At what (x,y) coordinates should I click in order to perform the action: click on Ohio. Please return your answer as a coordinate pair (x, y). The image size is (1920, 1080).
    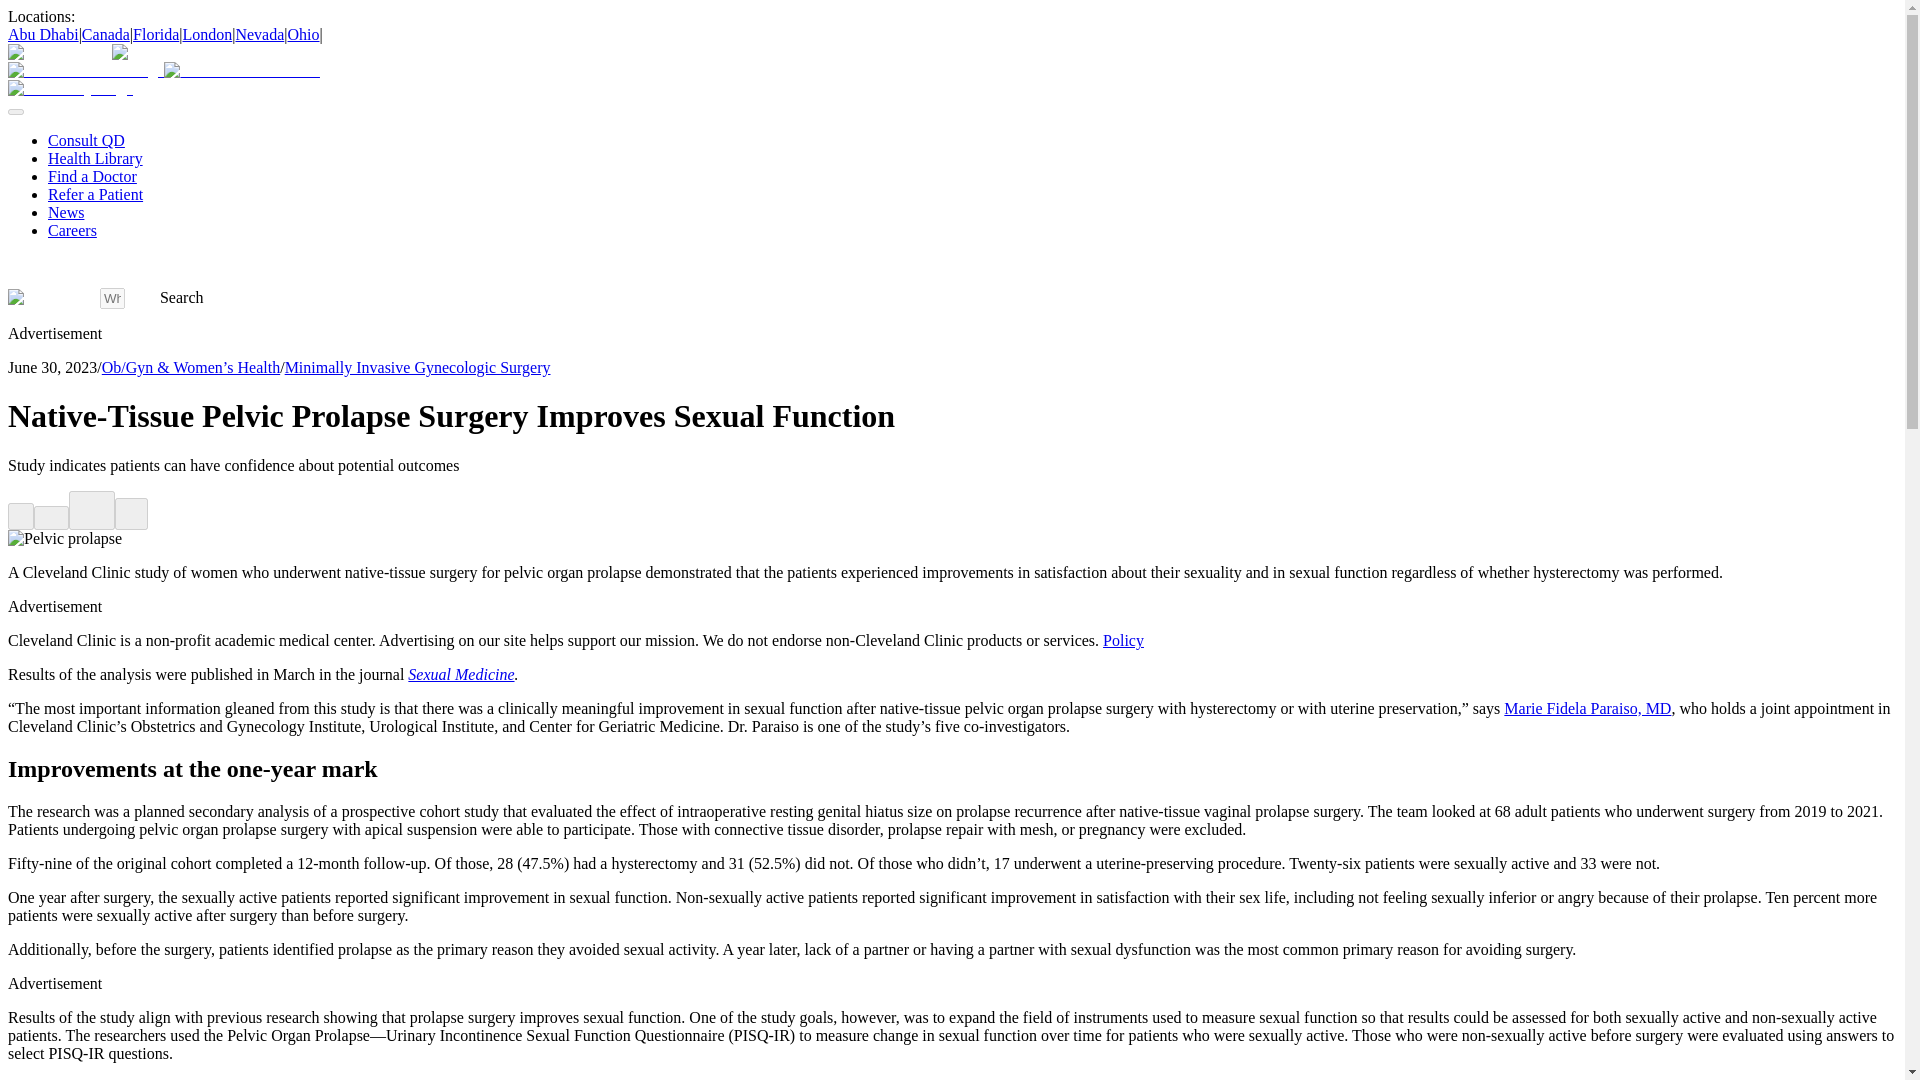
    Looking at the image, I should click on (304, 34).